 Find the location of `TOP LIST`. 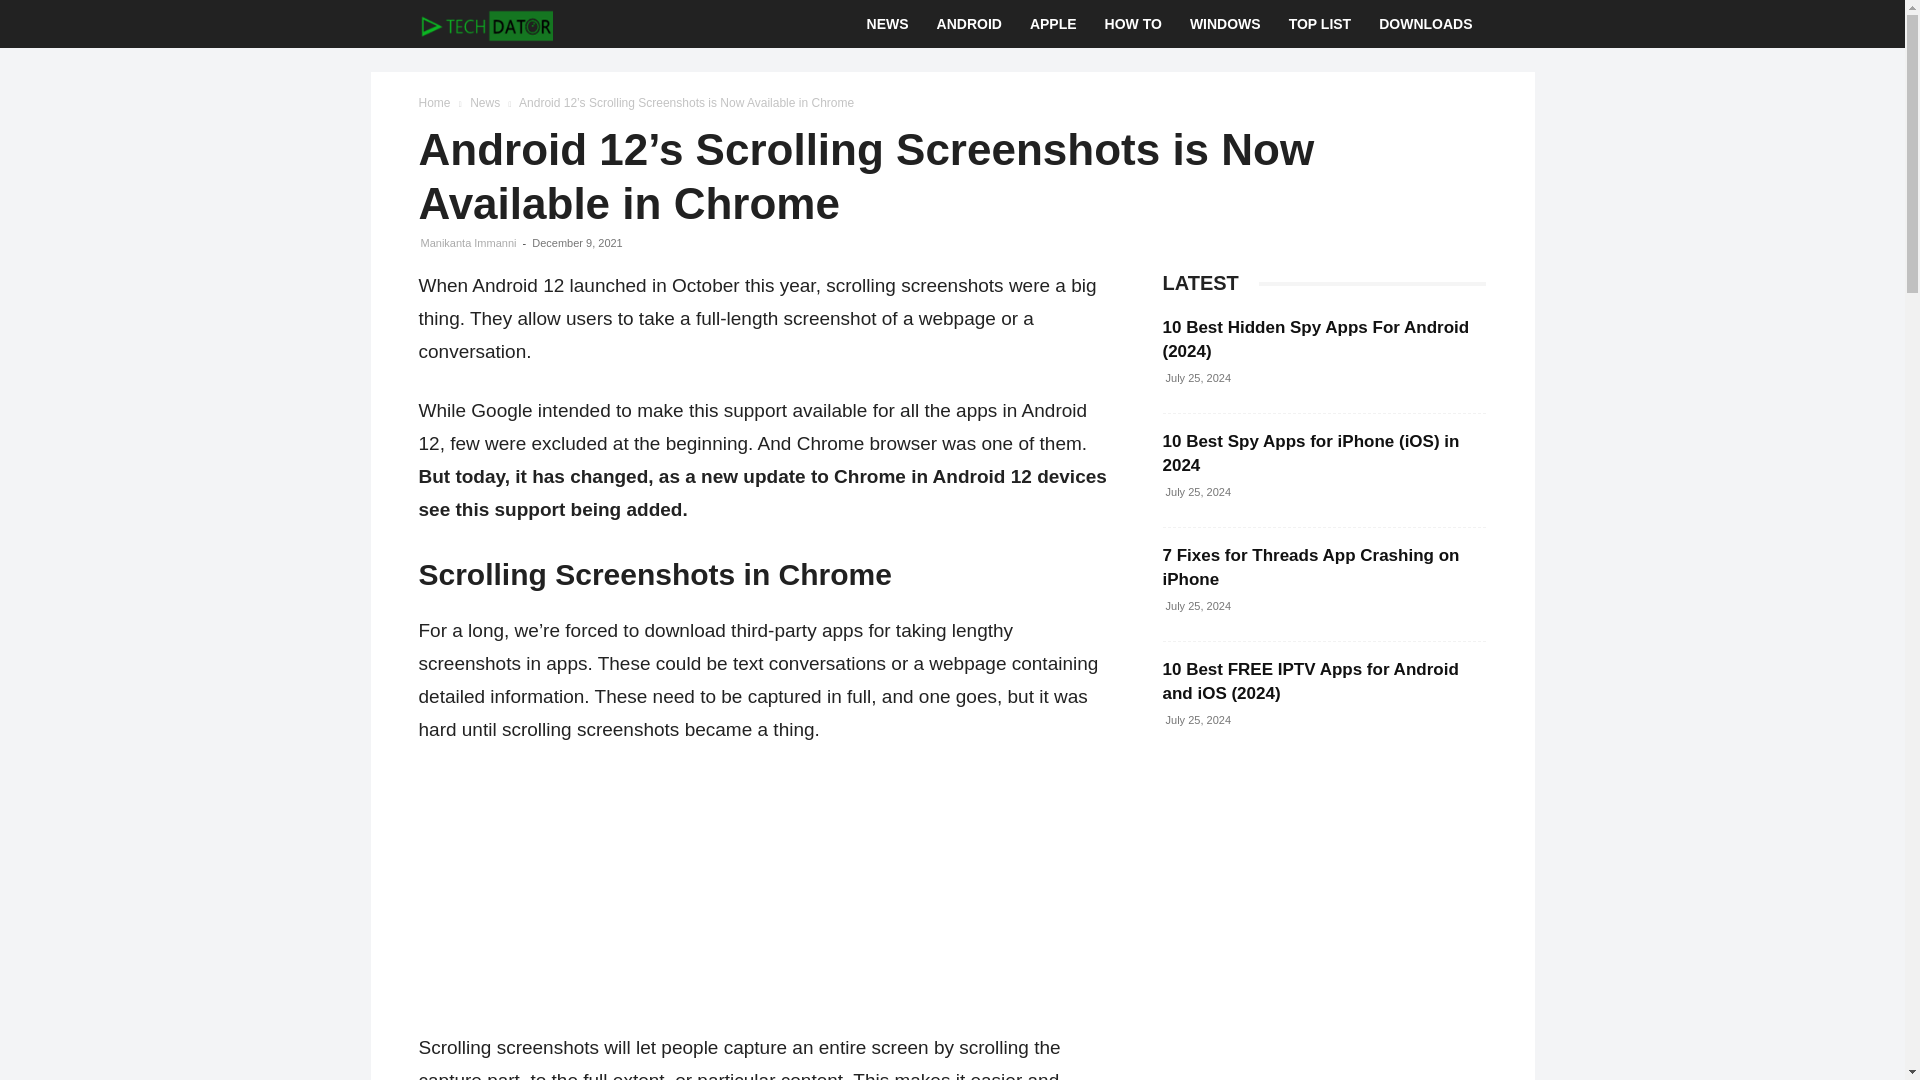

TOP LIST is located at coordinates (1320, 24).